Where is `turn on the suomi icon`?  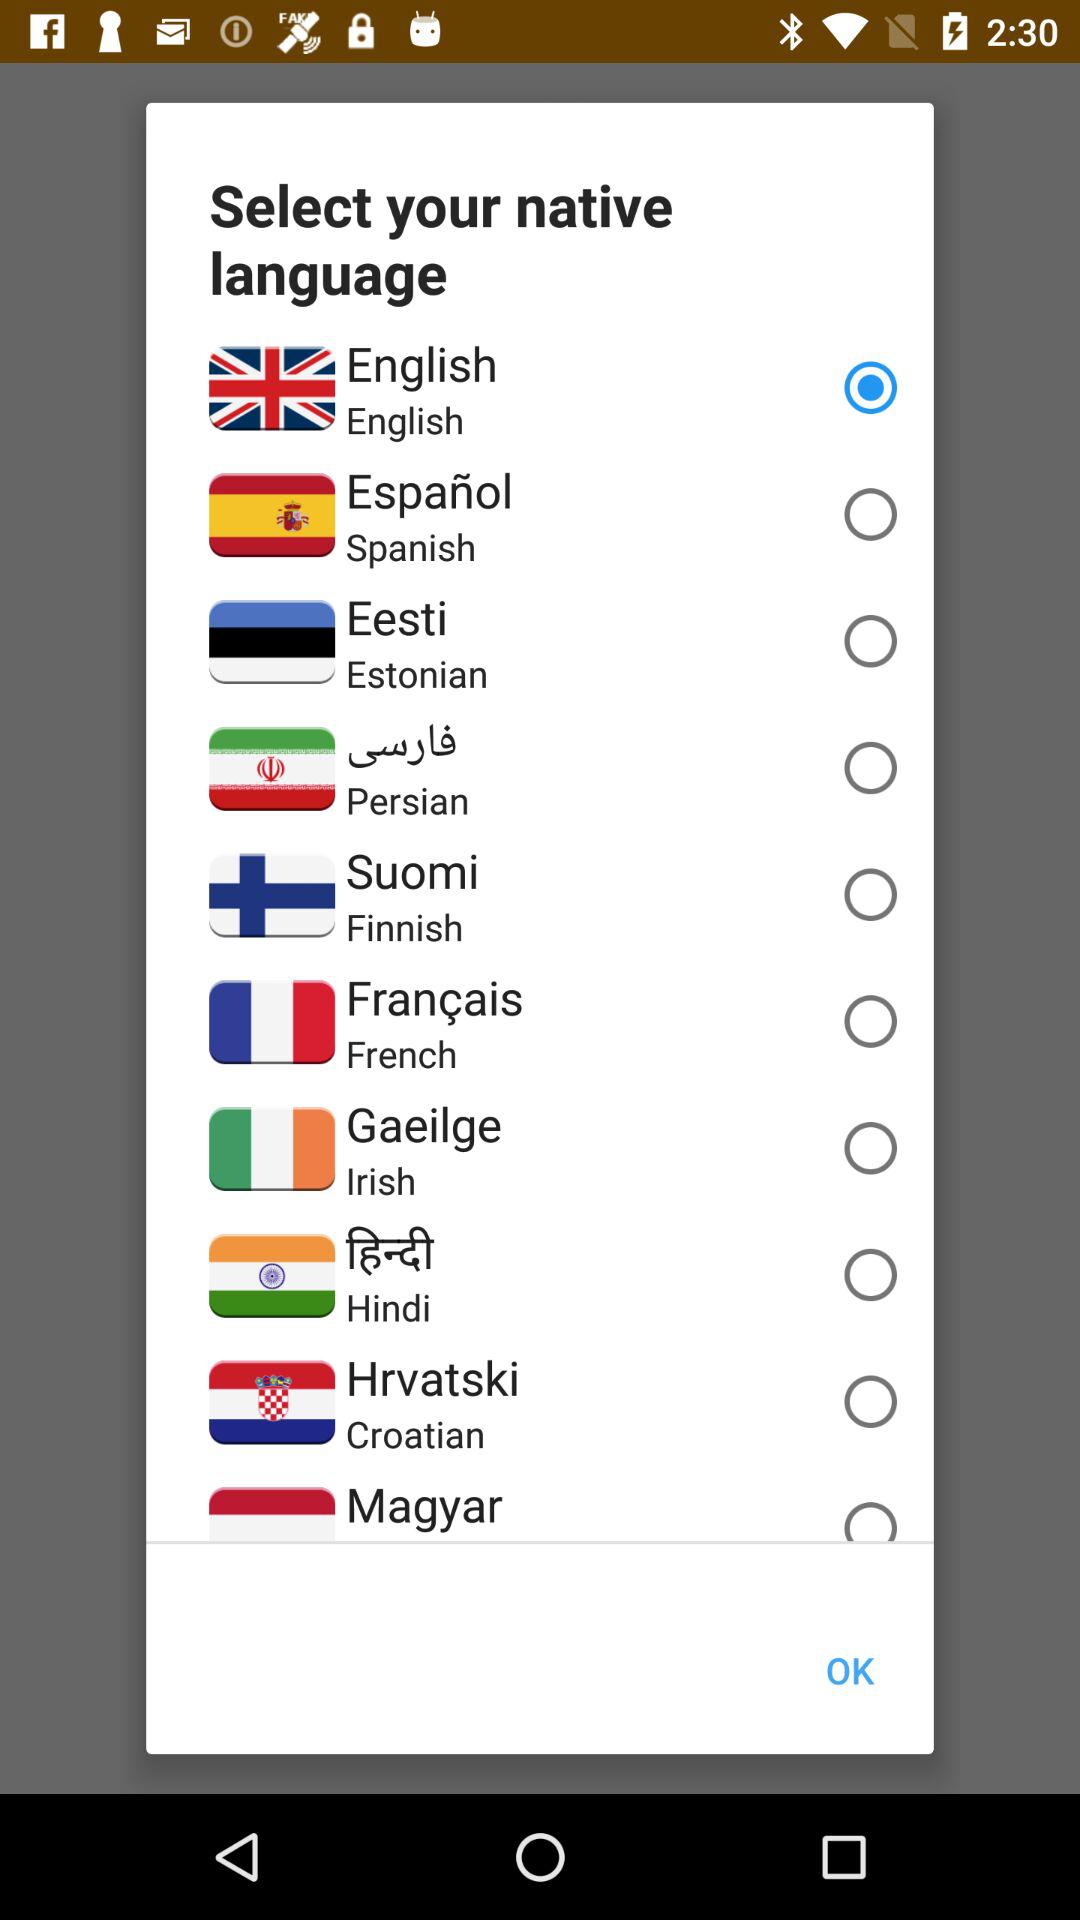
turn on the suomi icon is located at coordinates (412, 870).